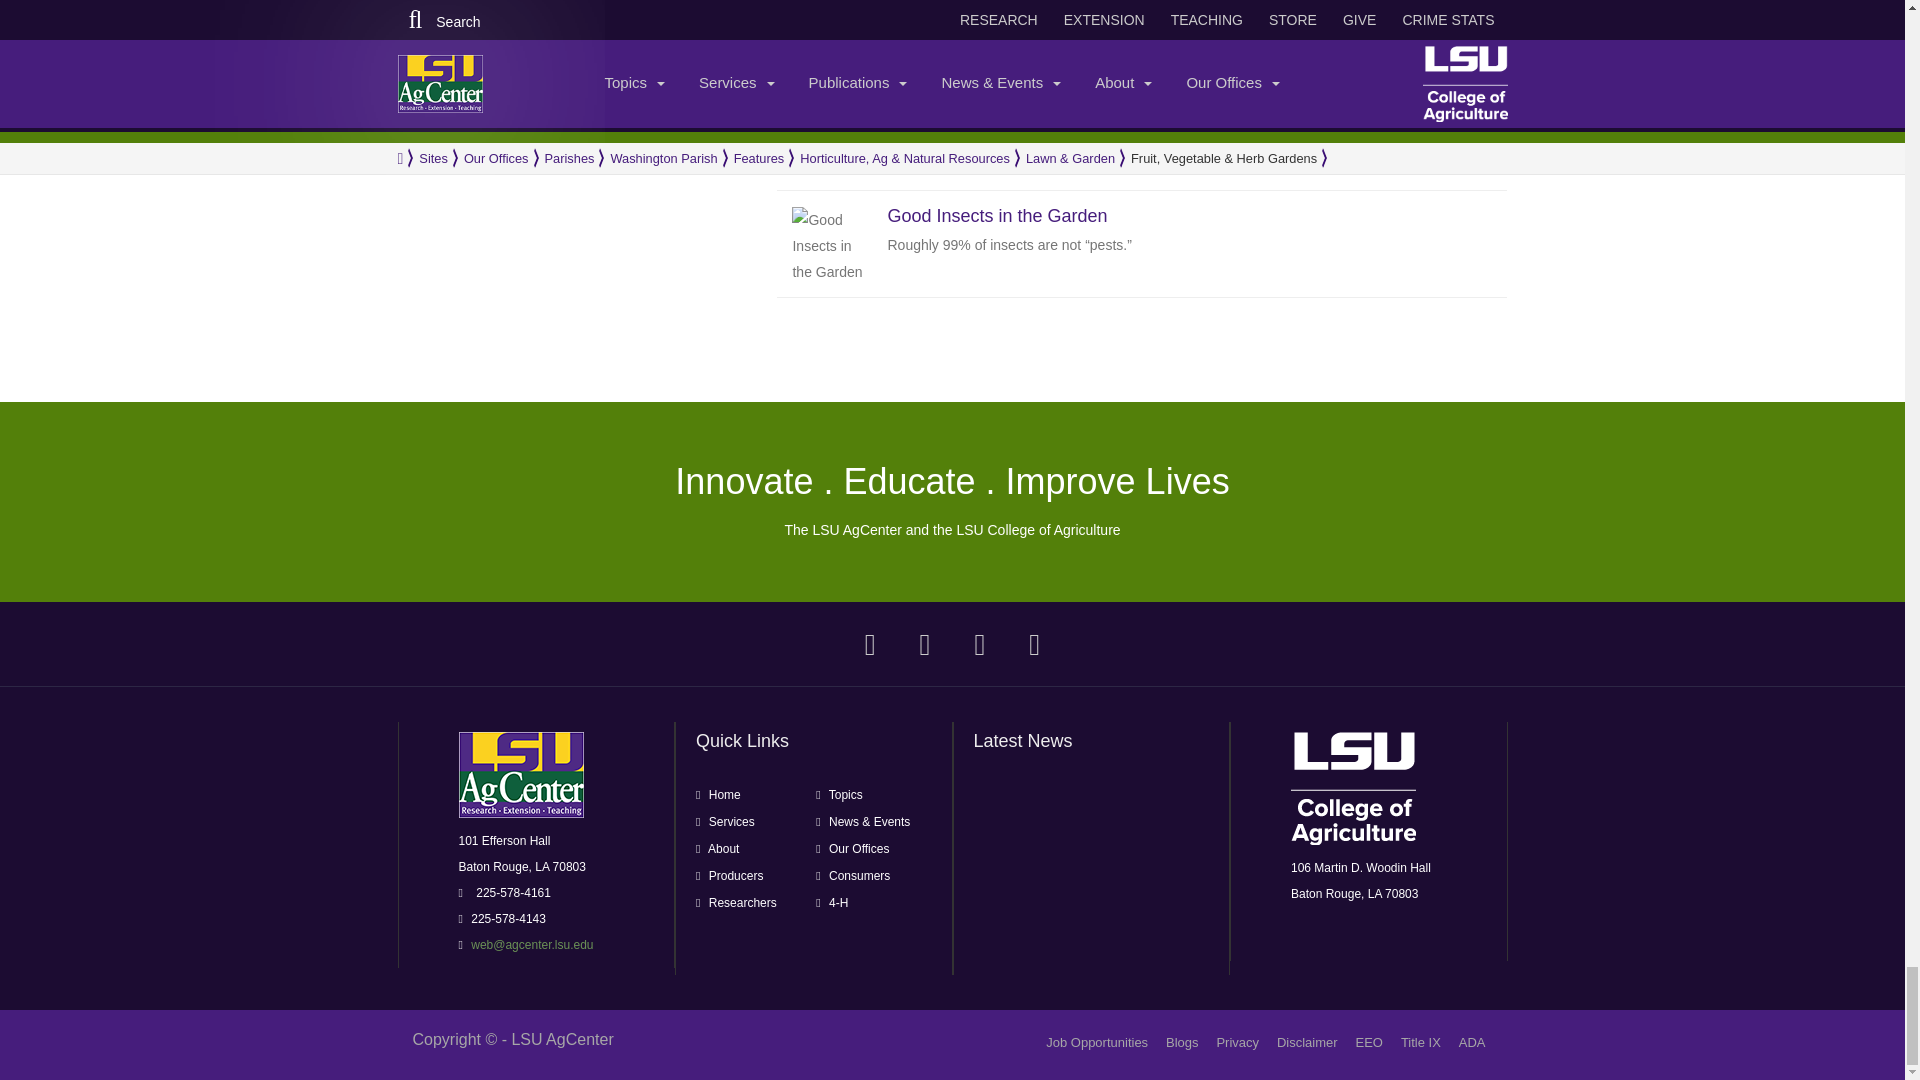  What do you see at coordinates (1097, 1042) in the screenshot?
I see `Careers` at bounding box center [1097, 1042].